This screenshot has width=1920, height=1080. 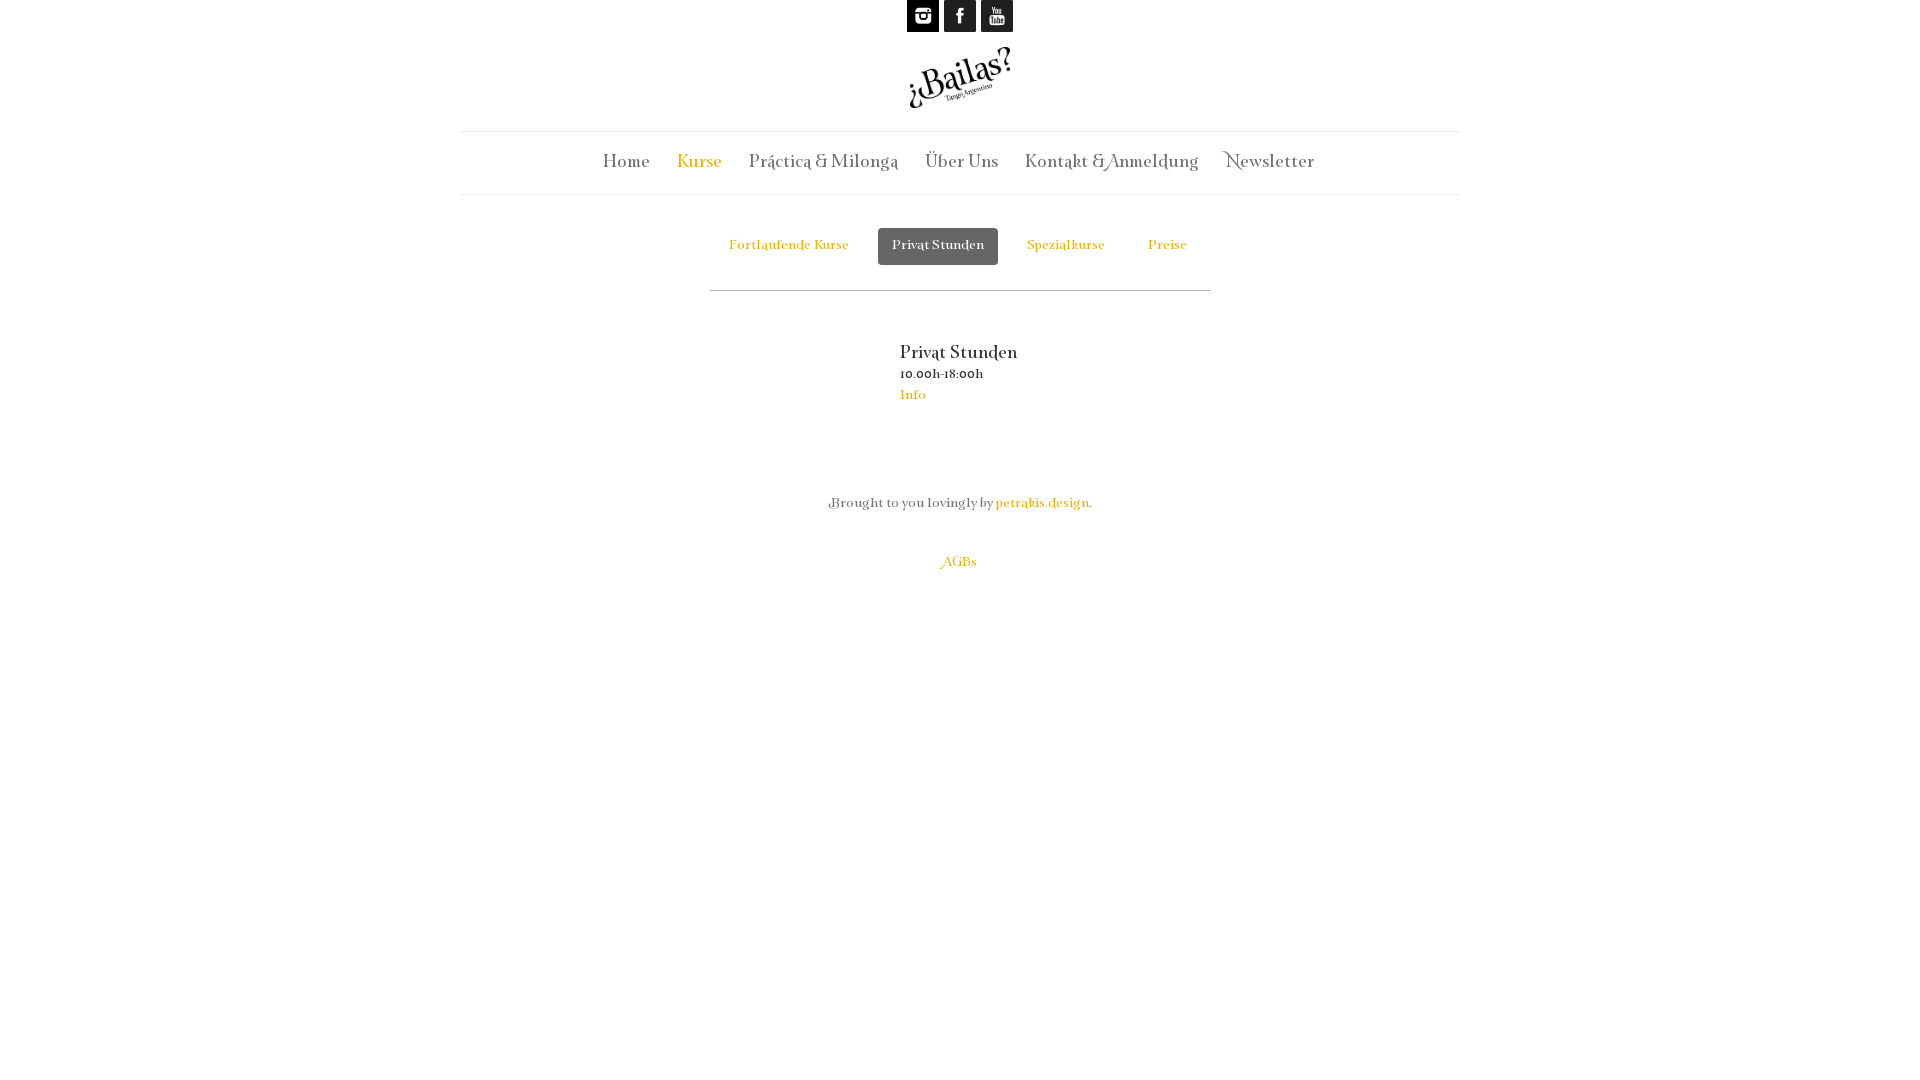 I want to click on Spezialkurse, so click(x=1065, y=246).